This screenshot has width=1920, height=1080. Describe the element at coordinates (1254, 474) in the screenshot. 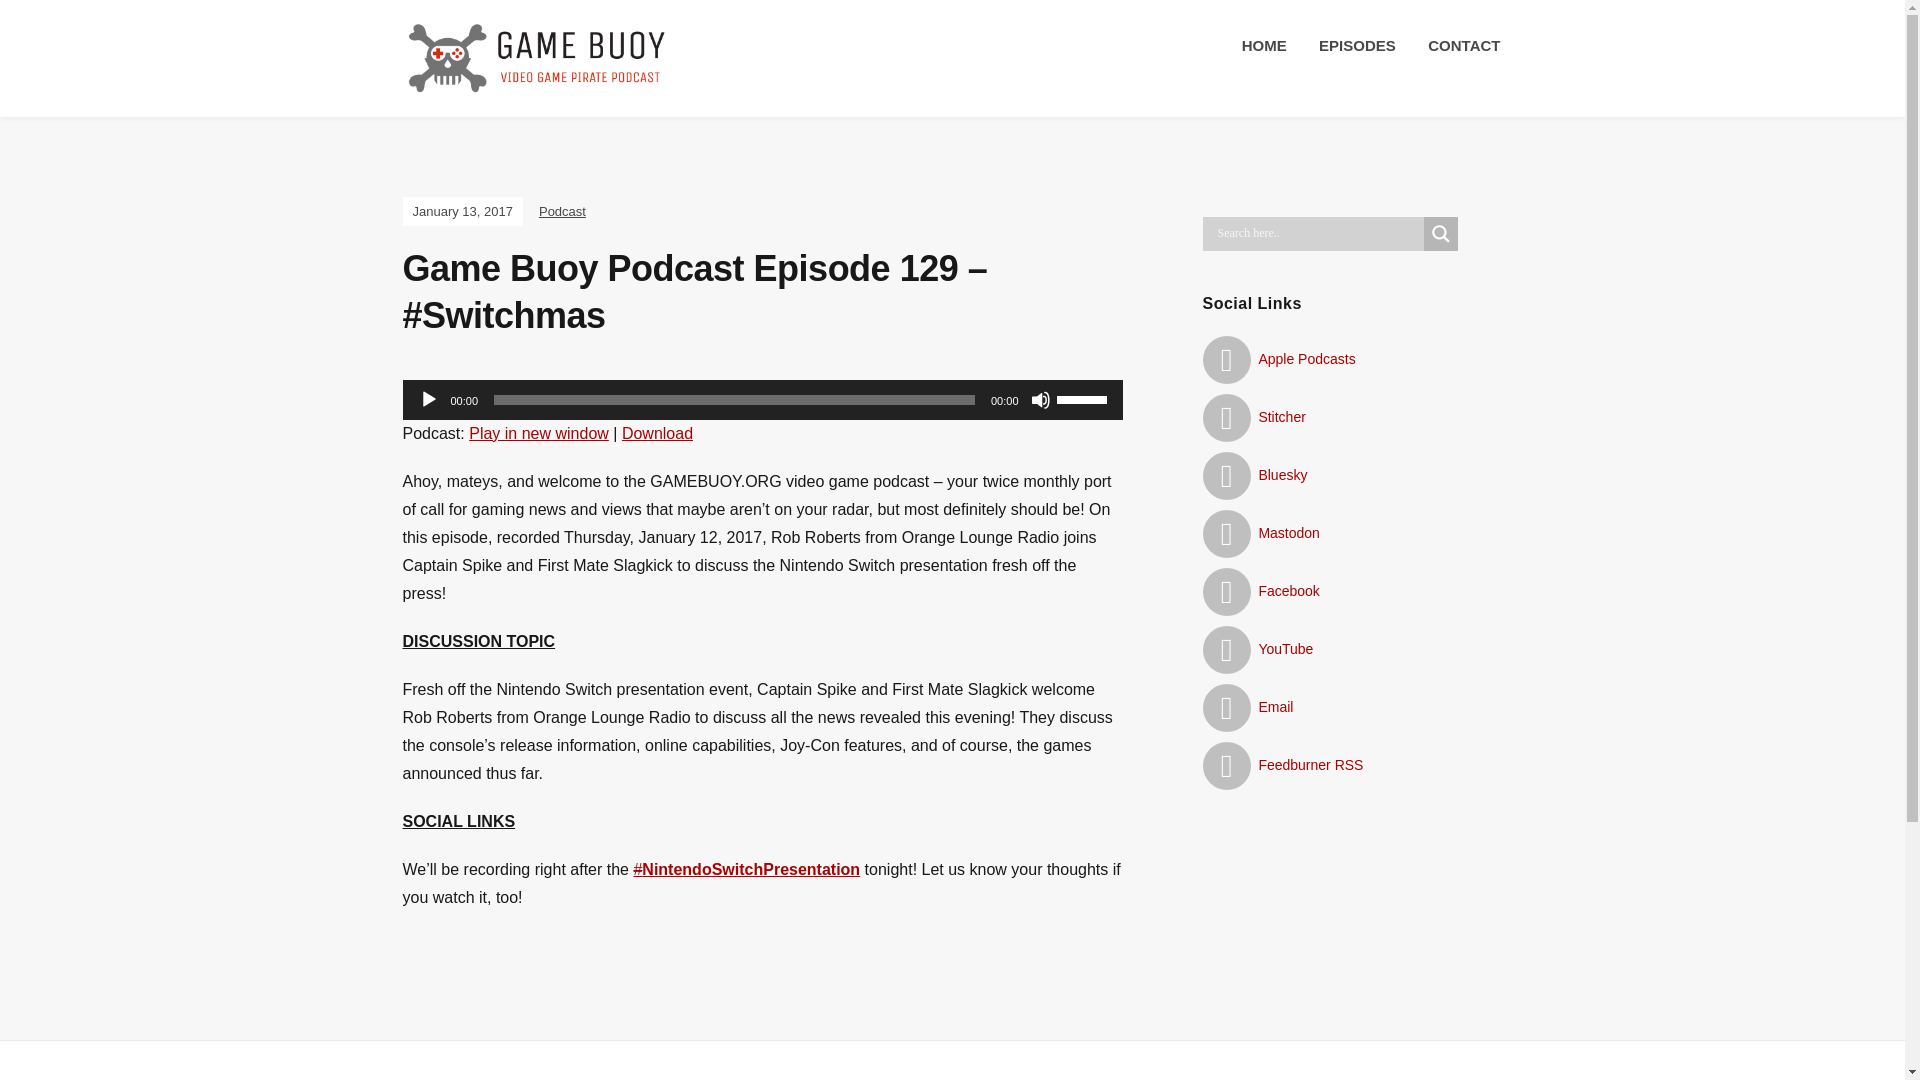

I see `Bluesky` at that location.